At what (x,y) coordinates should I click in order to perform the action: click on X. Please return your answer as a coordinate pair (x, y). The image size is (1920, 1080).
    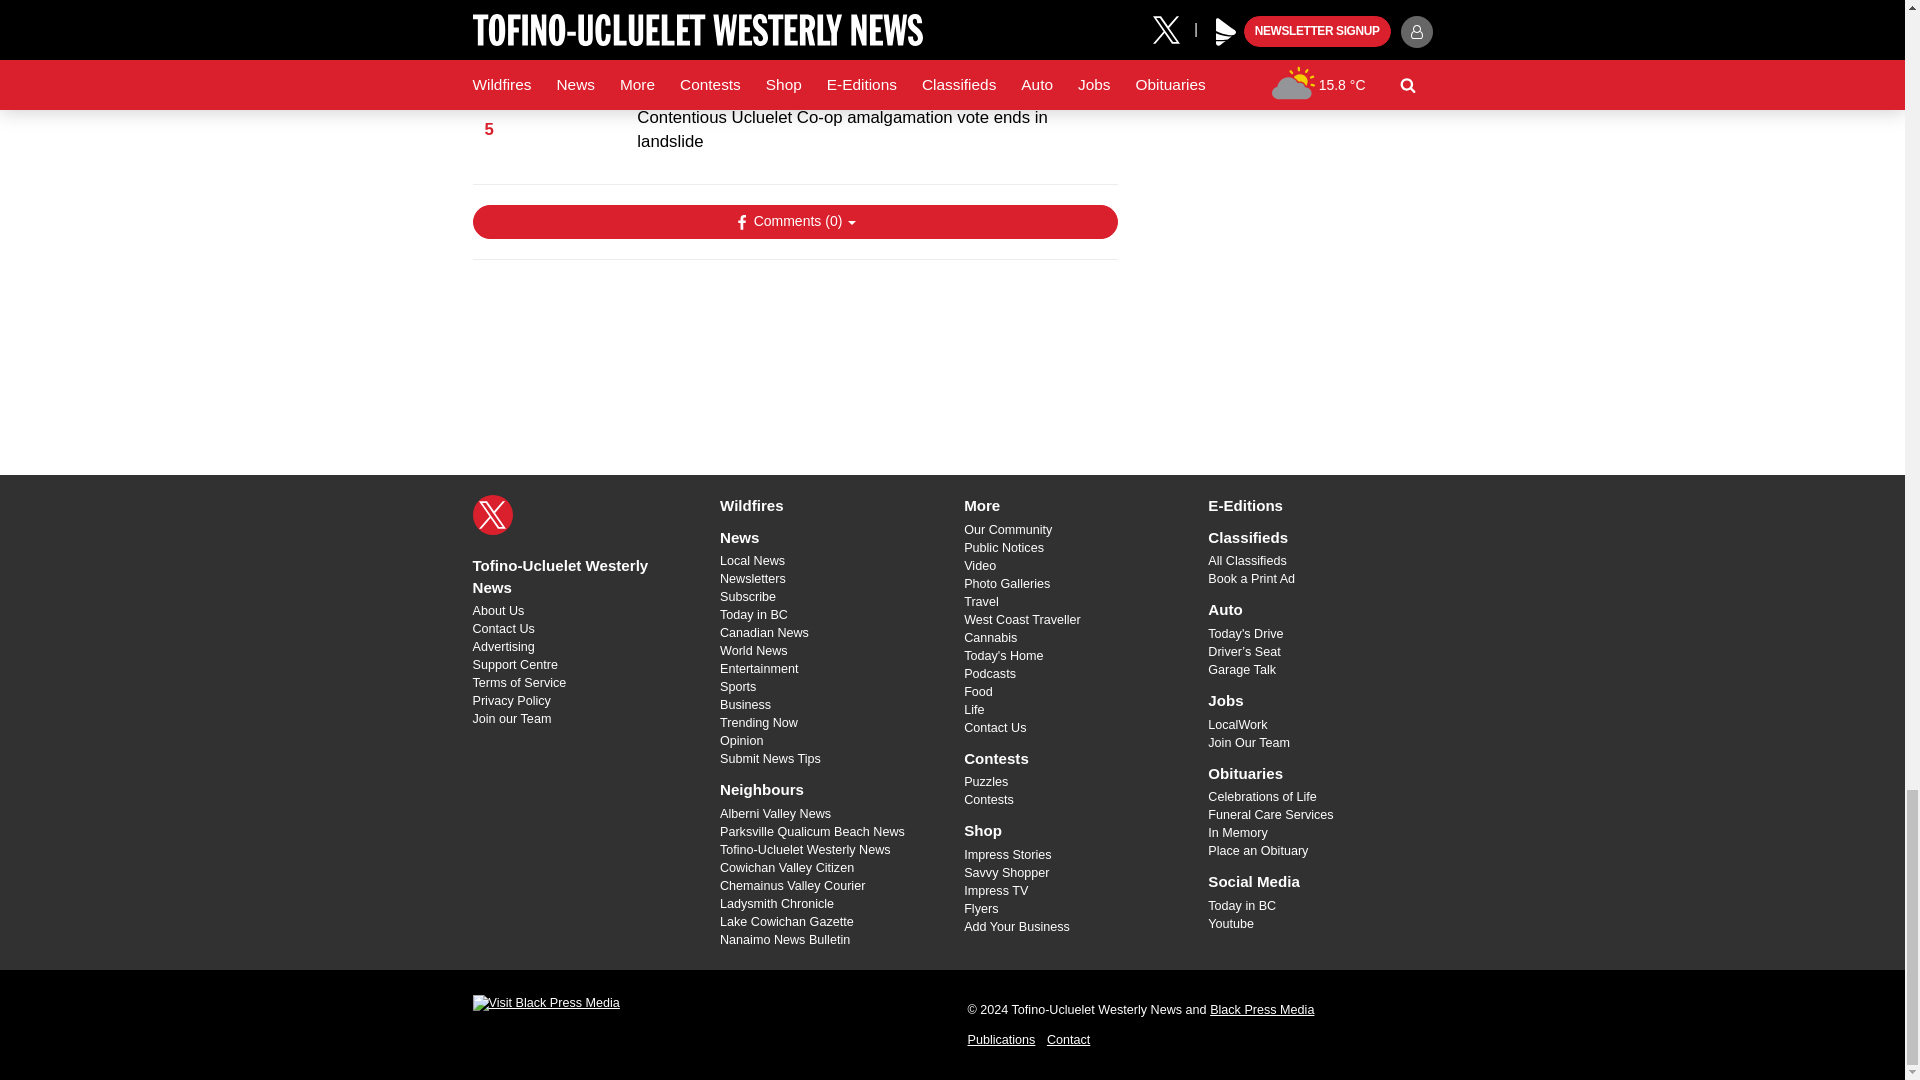
    Looking at the image, I should click on (492, 514).